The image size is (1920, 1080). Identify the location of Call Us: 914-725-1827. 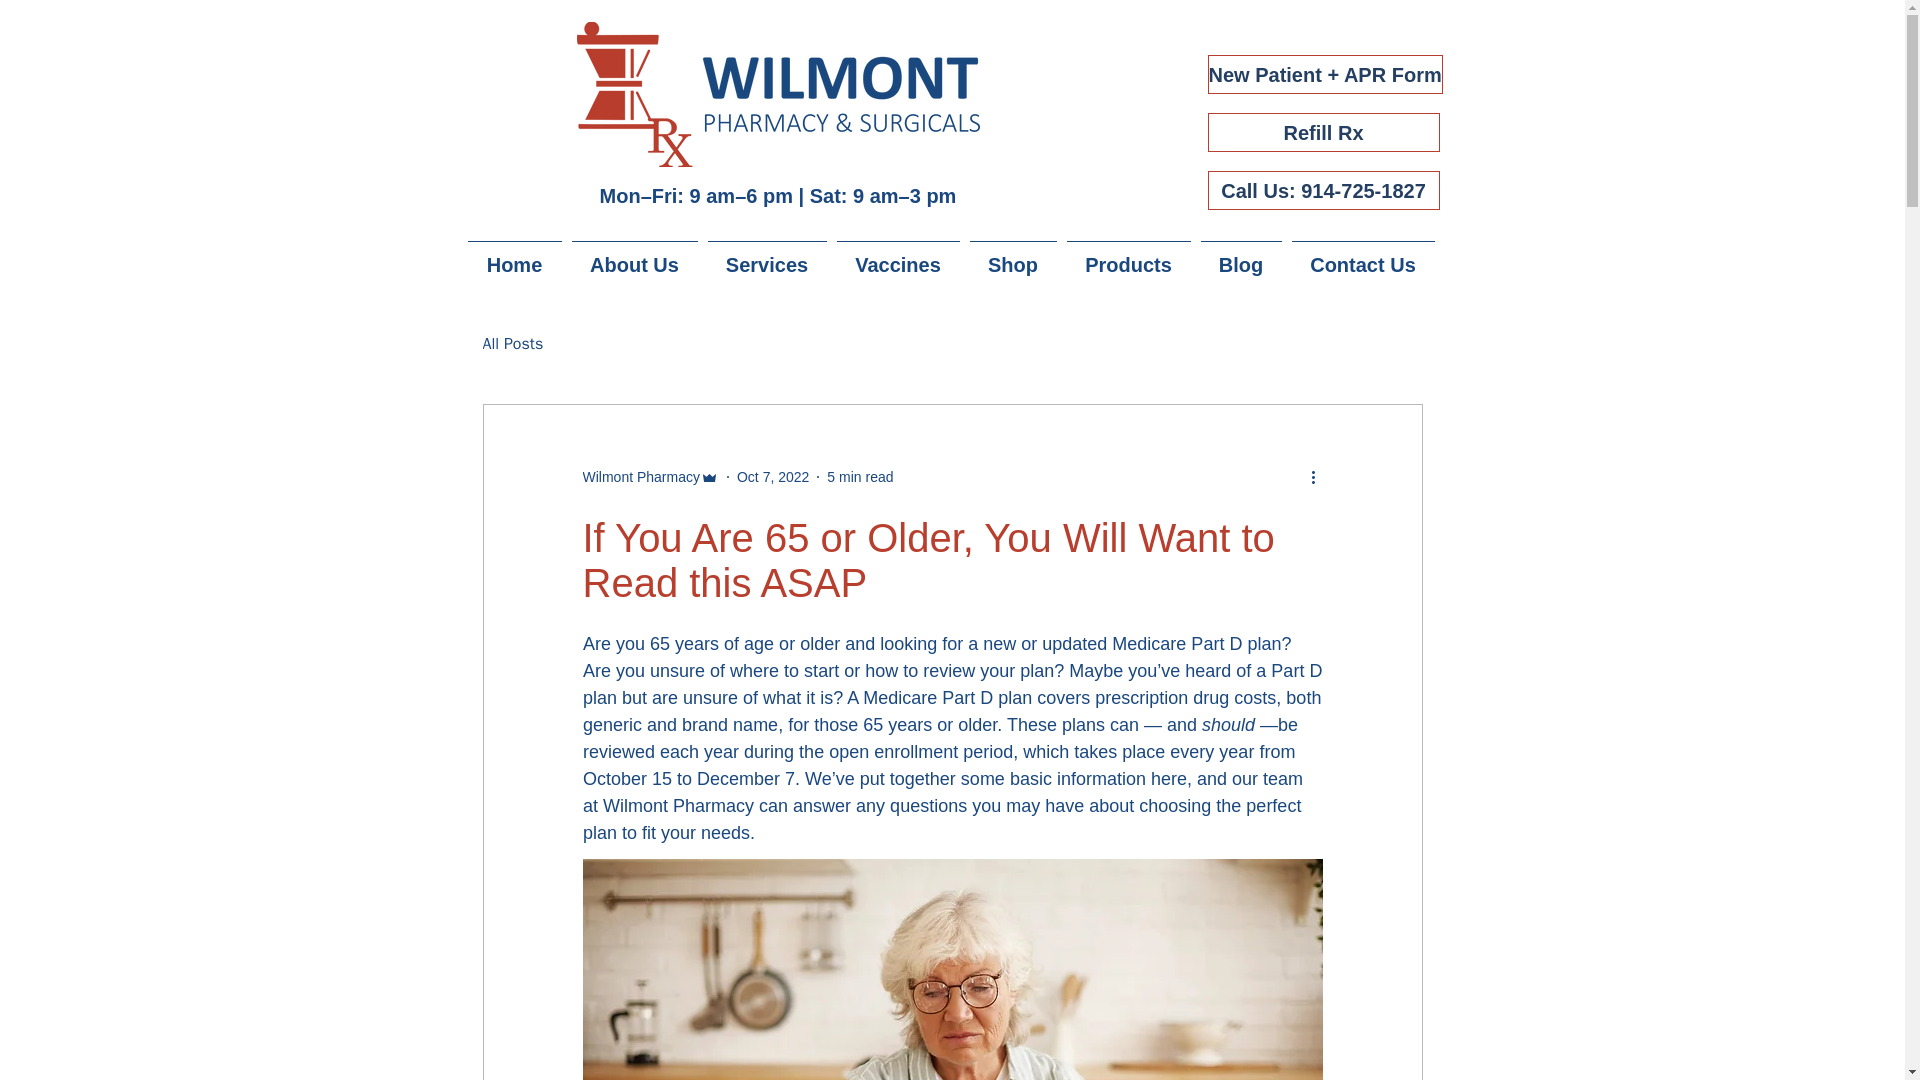
(1324, 190).